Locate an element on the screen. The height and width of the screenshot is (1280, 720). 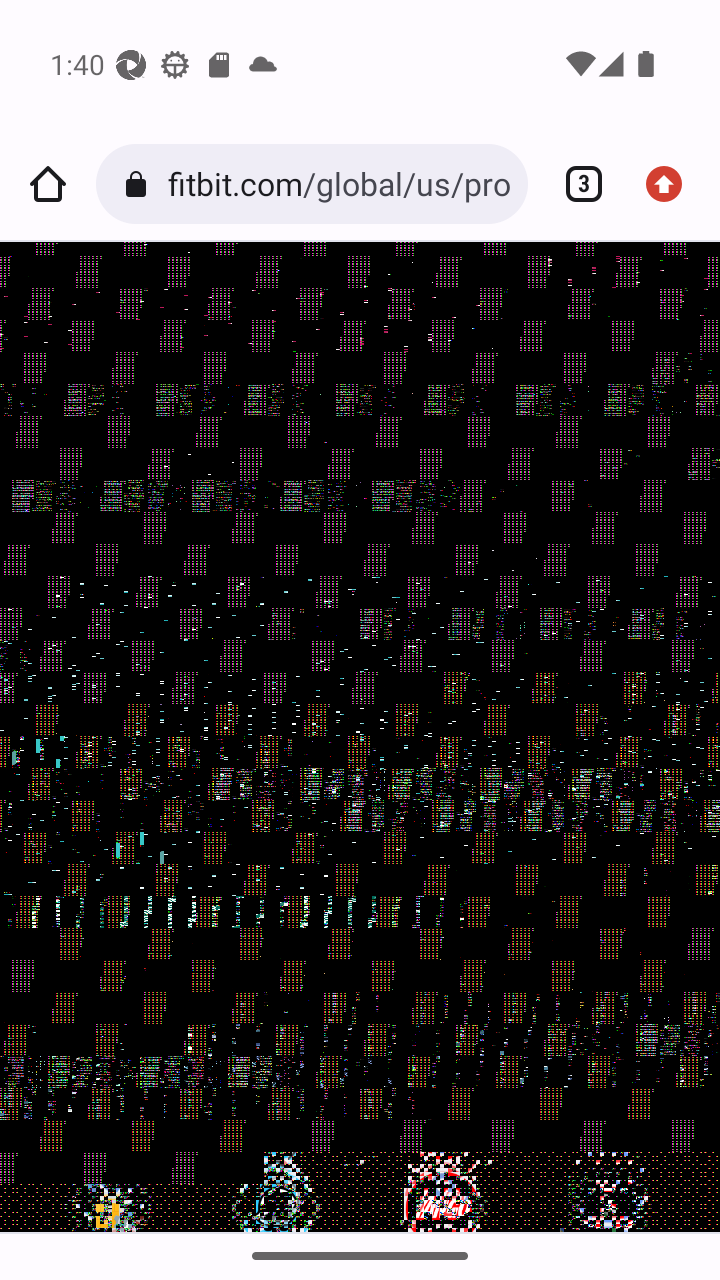
Switch or close tabs is located at coordinates (576, 184).